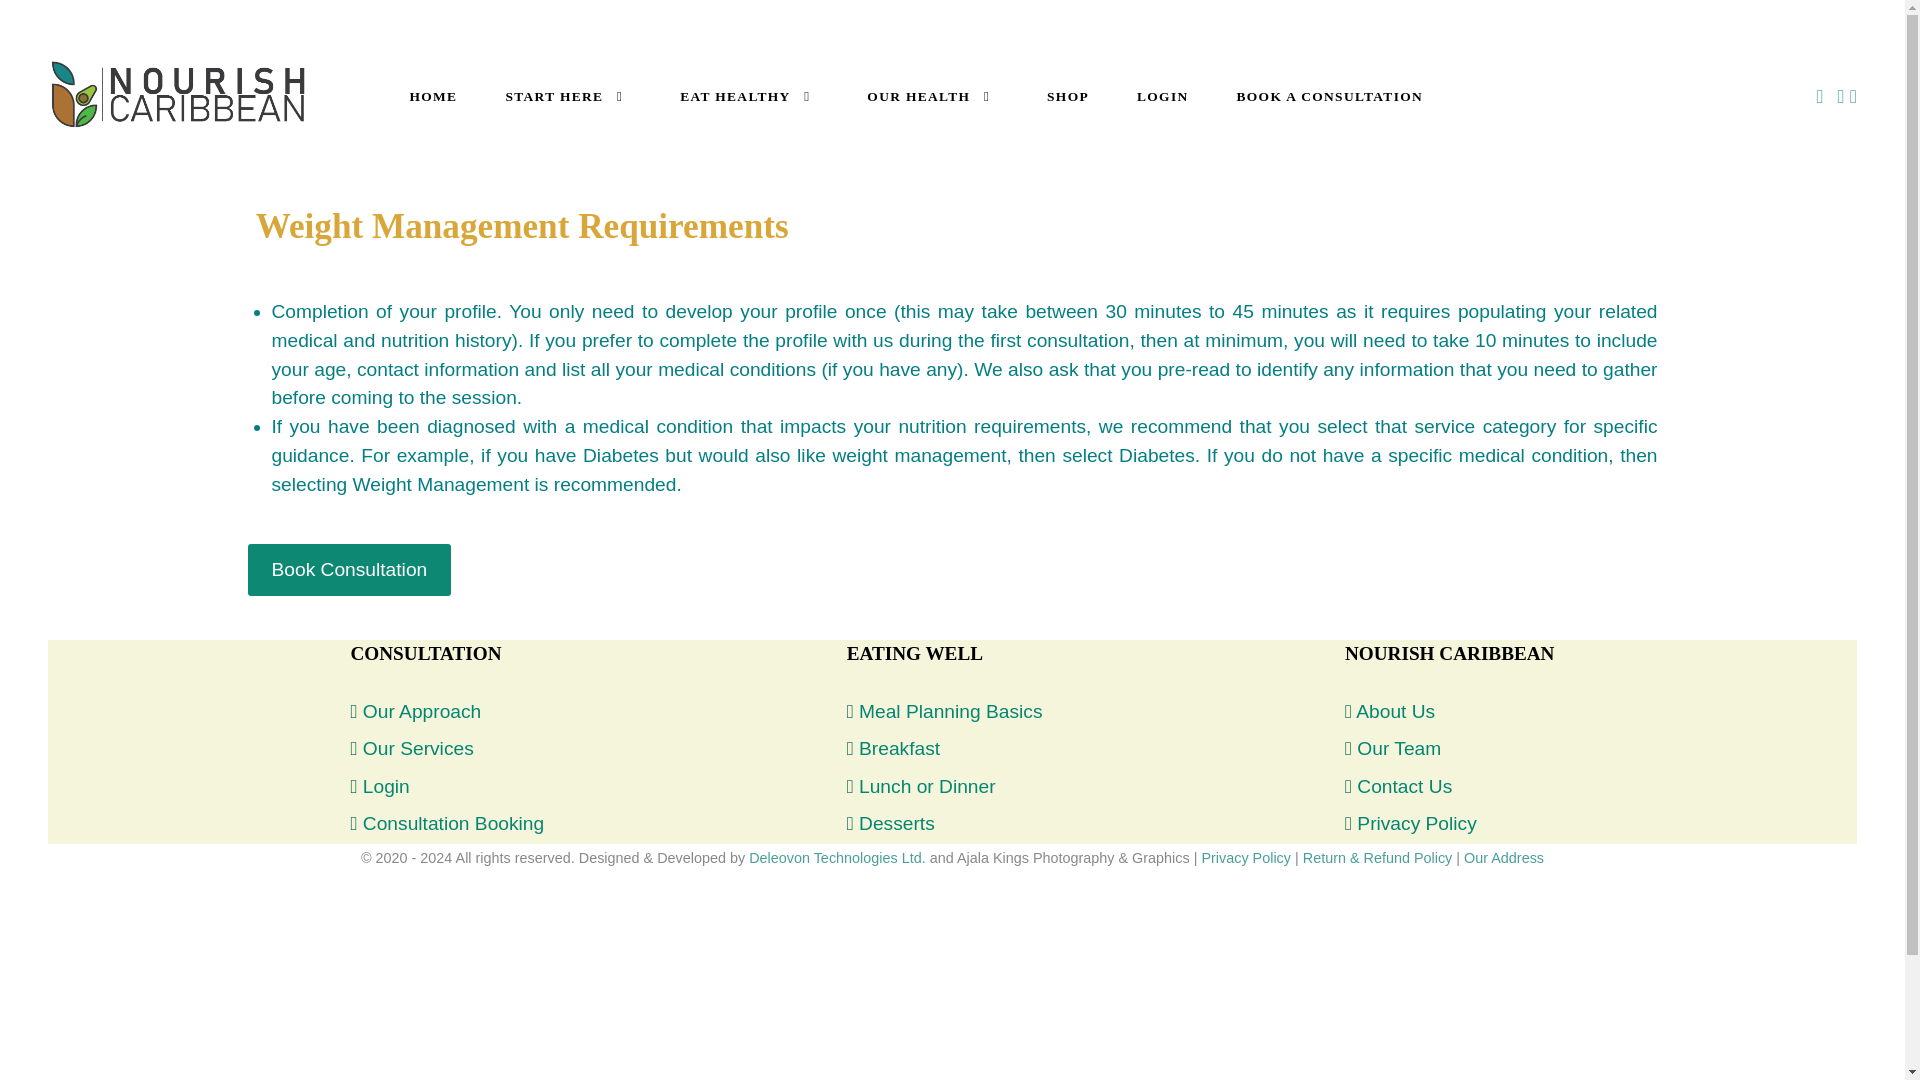 The width and height of the screenshot is (1920, 1080). What do you see at coordinates (896, 823) in the screenshot?
I see `Desserts` at bounding box center [896, 823].